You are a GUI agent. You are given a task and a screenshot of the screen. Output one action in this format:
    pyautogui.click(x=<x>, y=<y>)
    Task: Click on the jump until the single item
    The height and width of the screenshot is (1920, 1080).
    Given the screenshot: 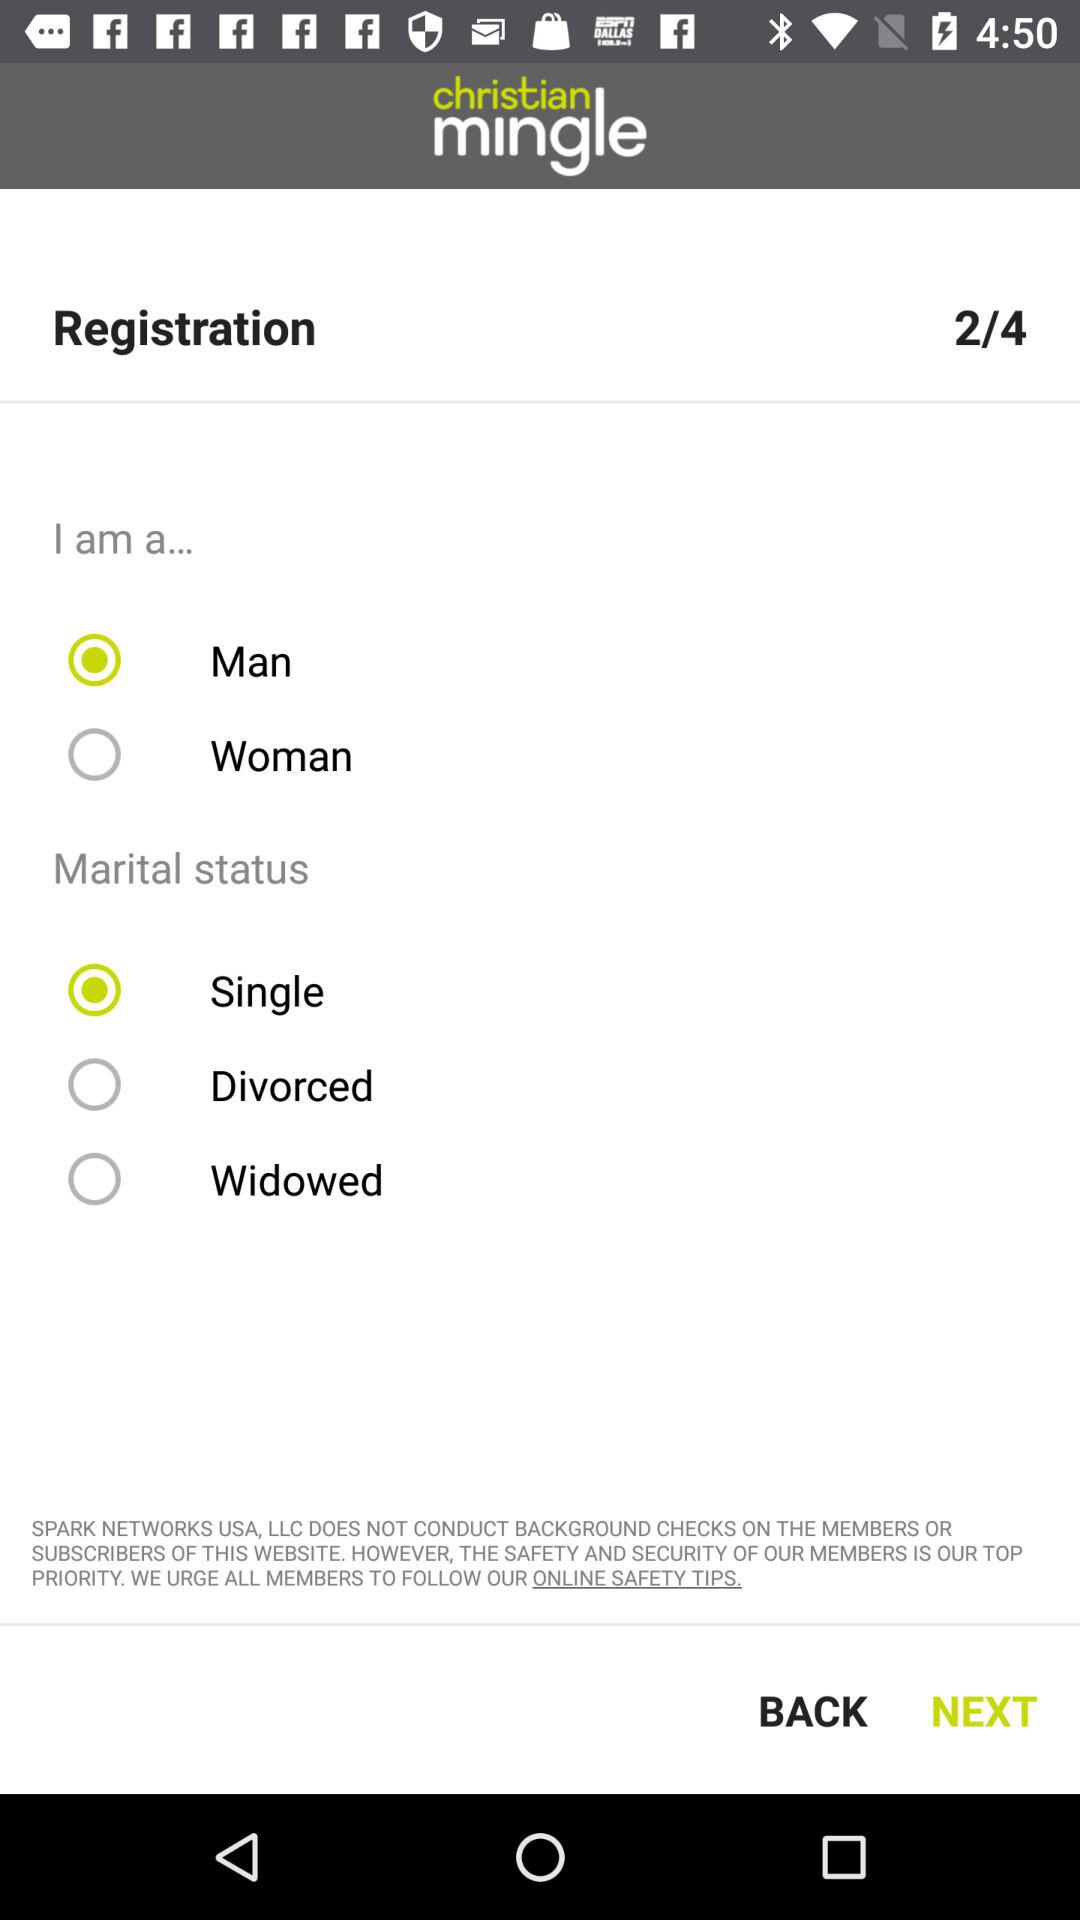 What is the action you would take?
    pyautogui.click(x=209, y=990)
    